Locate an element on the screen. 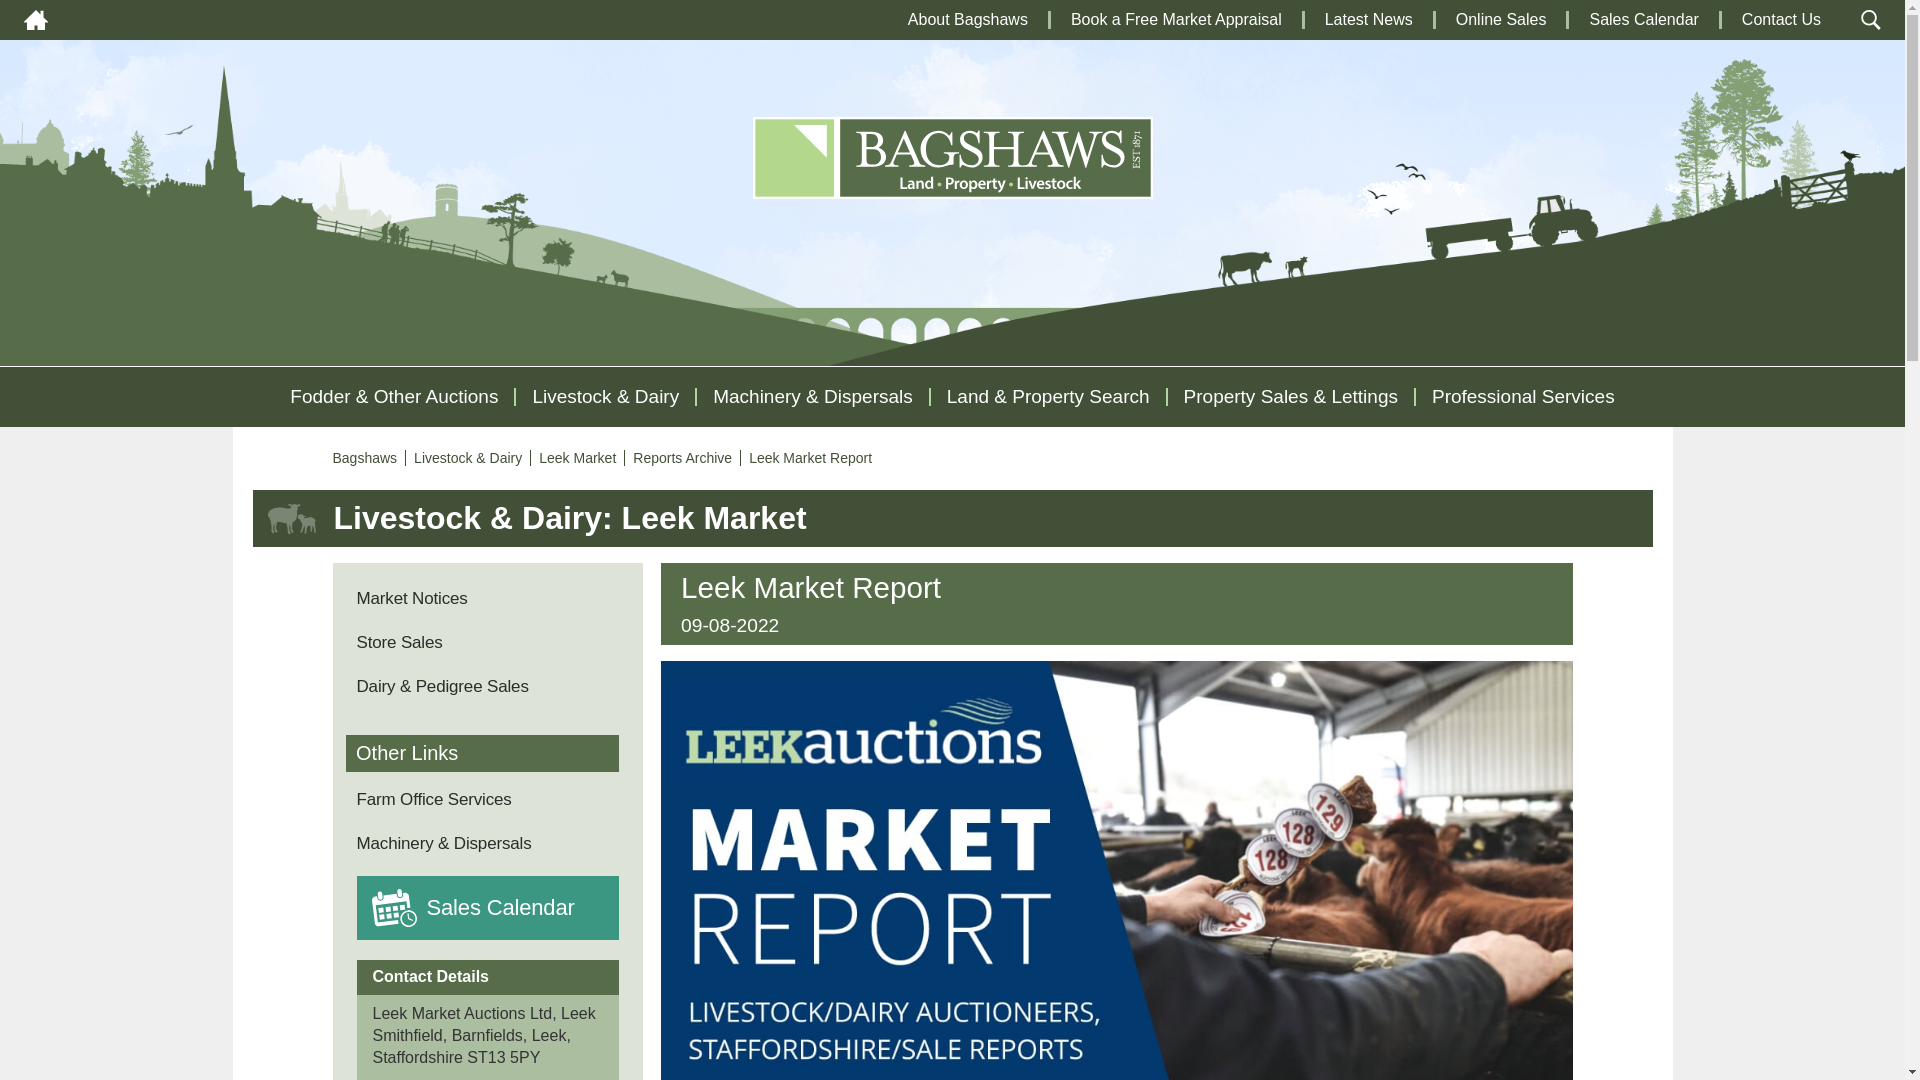  Sales Calendar is located at coordinates (500, 908).